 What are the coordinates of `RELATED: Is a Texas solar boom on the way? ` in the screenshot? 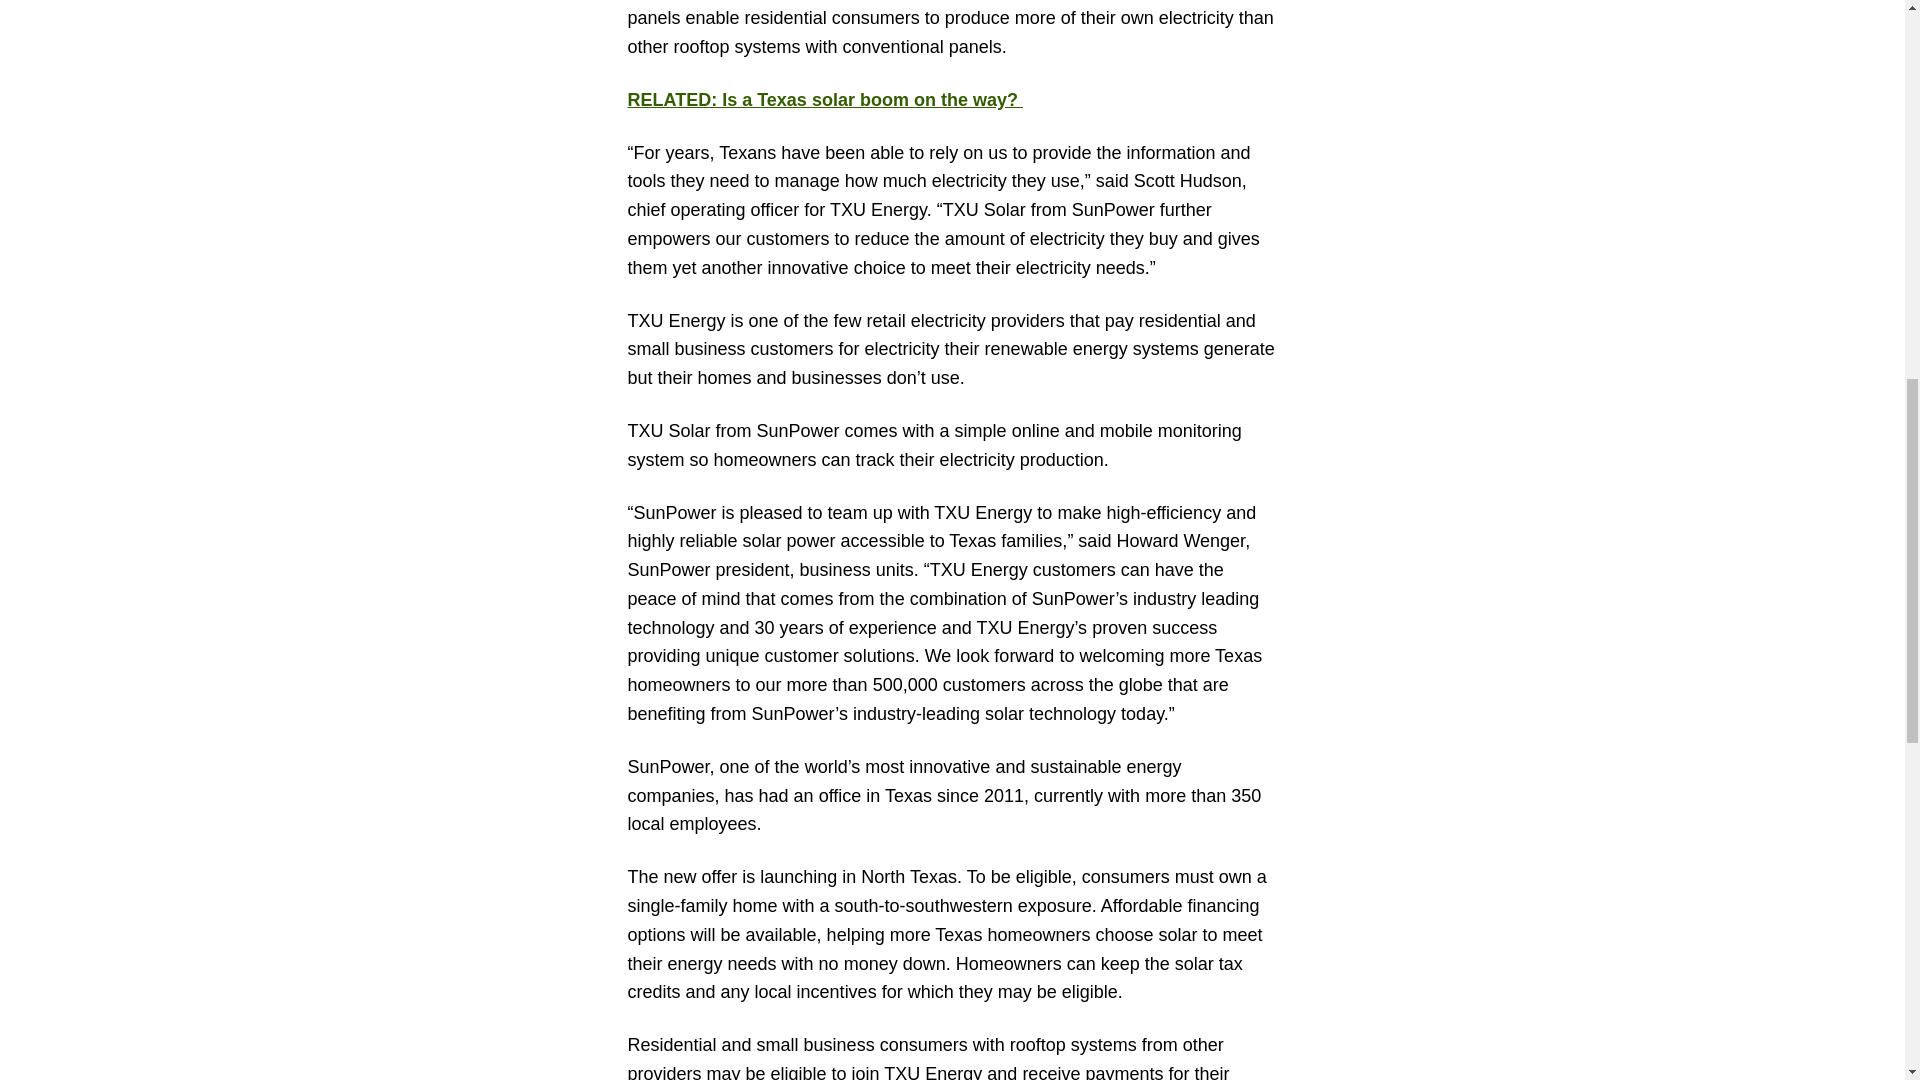 It's located at (825, 100).